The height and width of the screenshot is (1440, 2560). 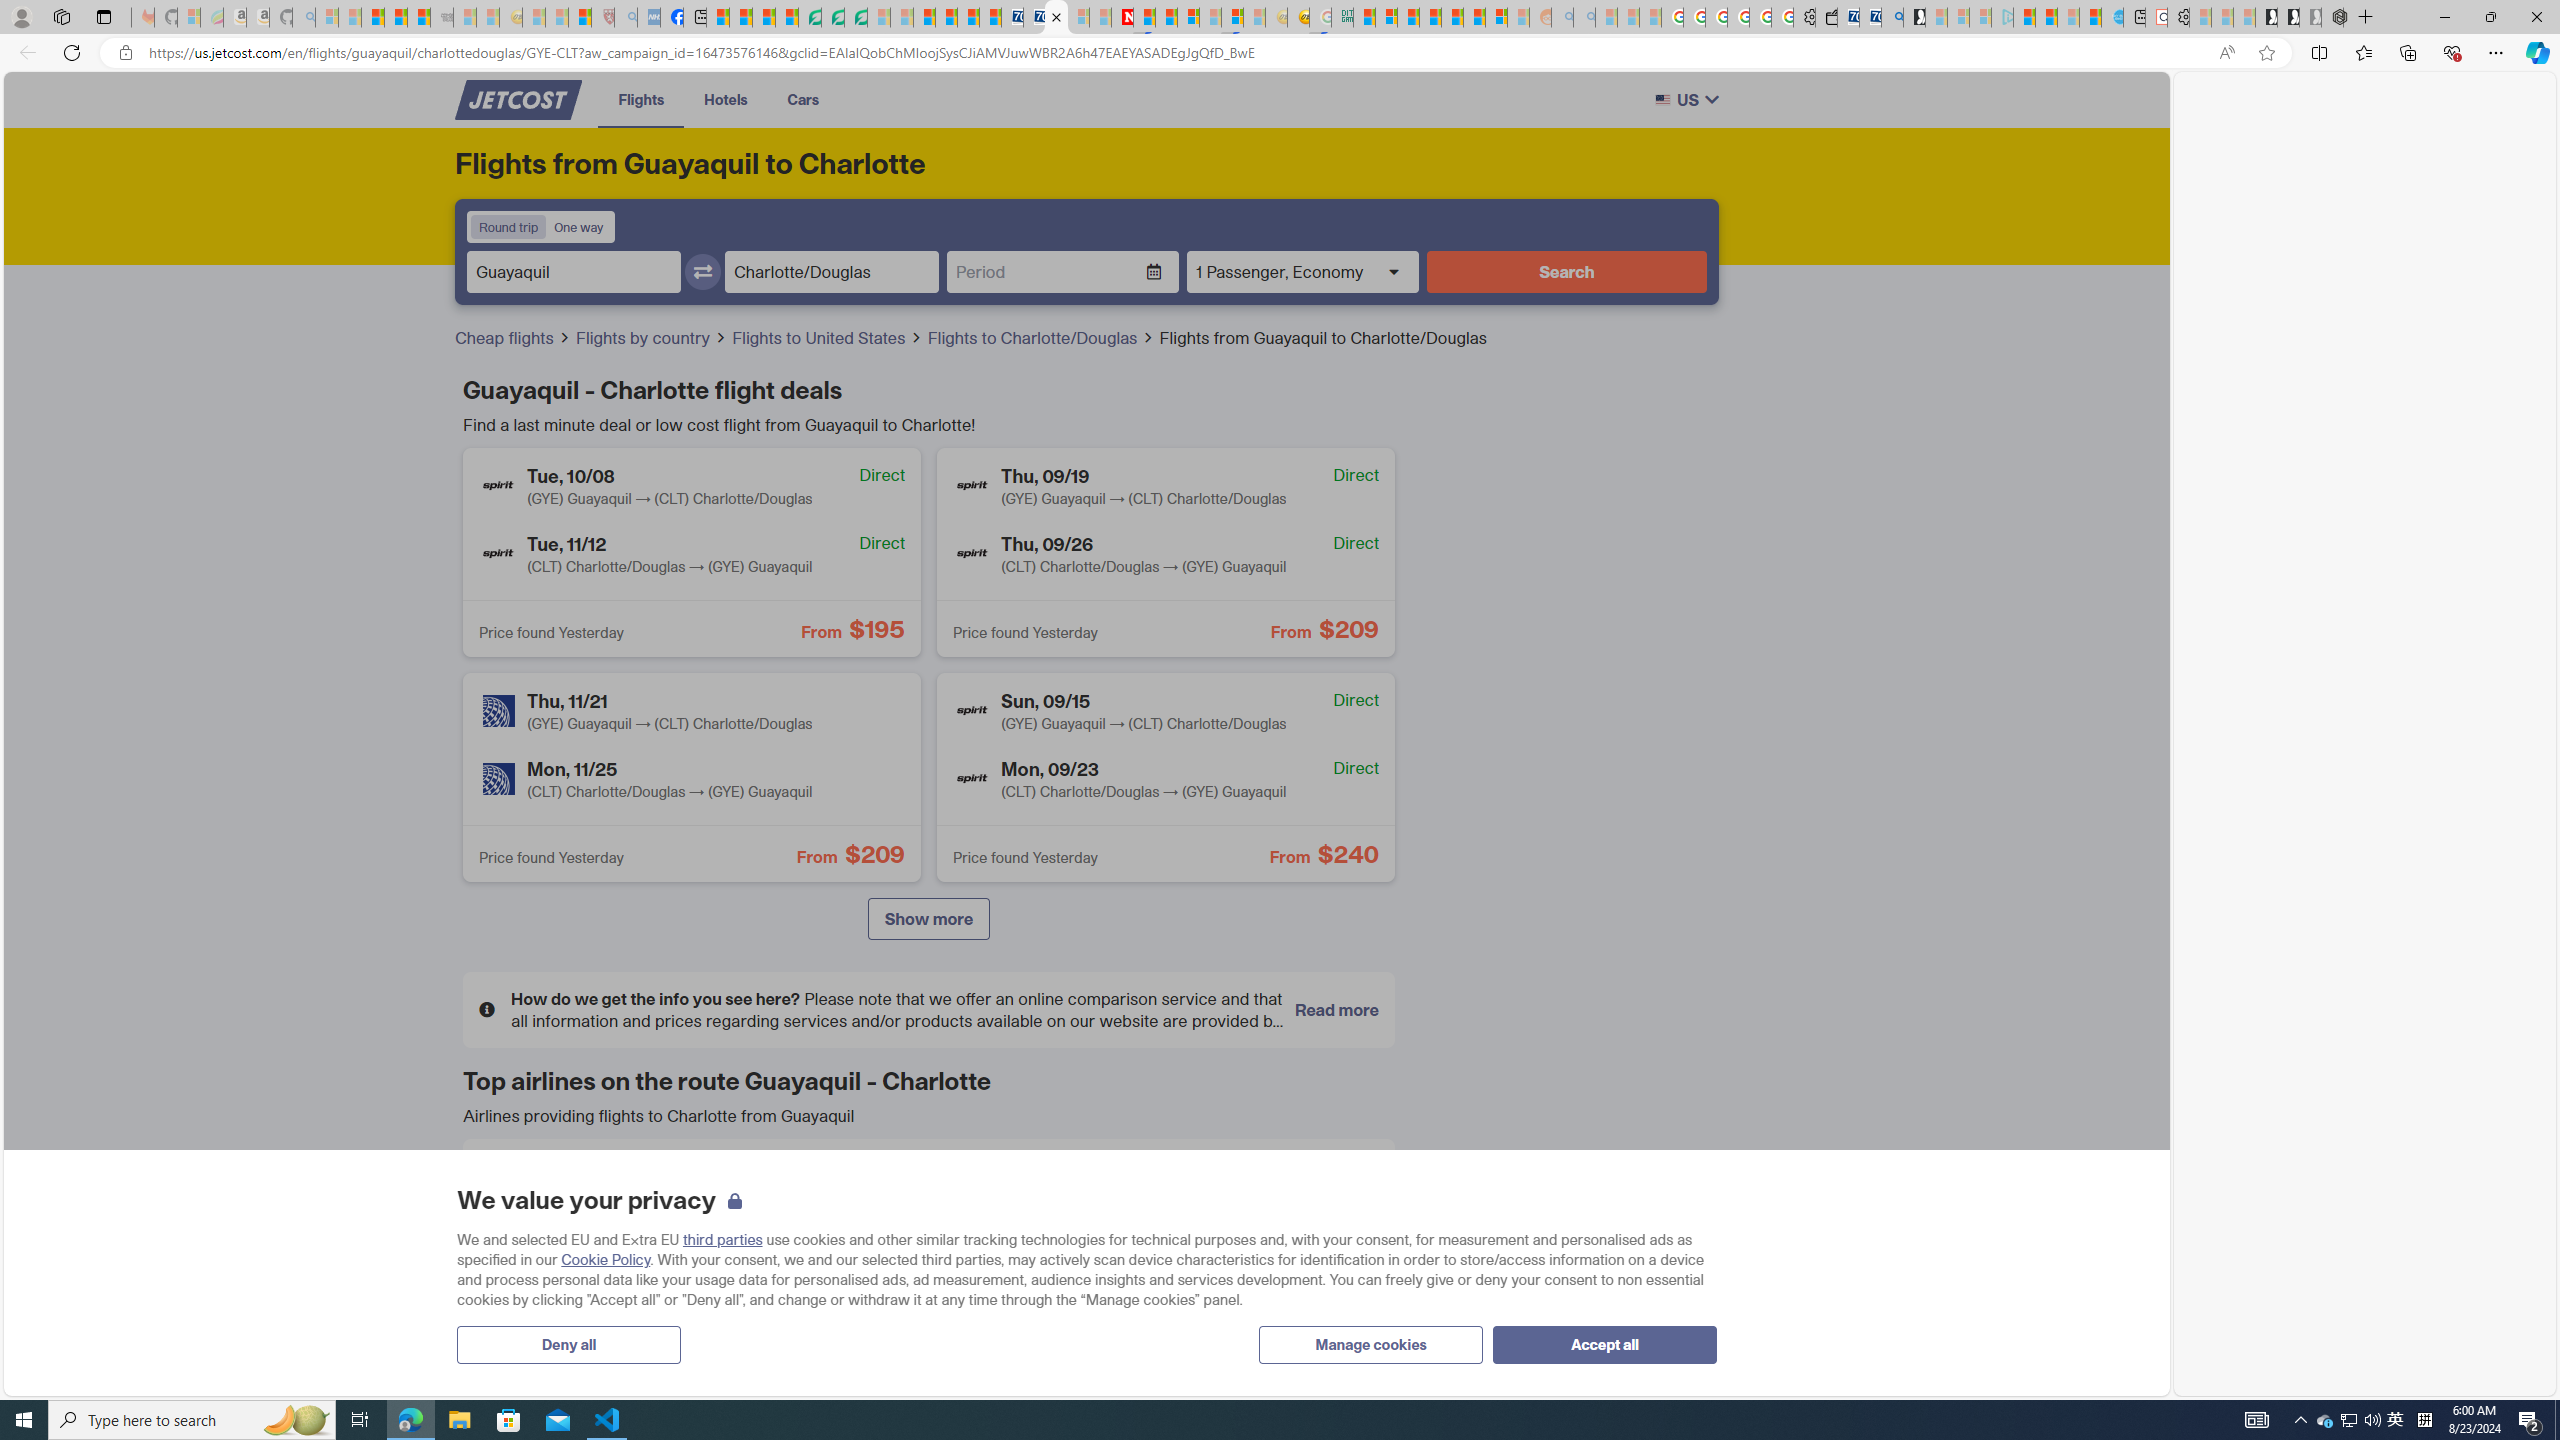 What do you see at coordinates (1042, 337) in the screenshot?
I see `Flights to Charlotte/Douglas` at bounding box center [1042, 337].